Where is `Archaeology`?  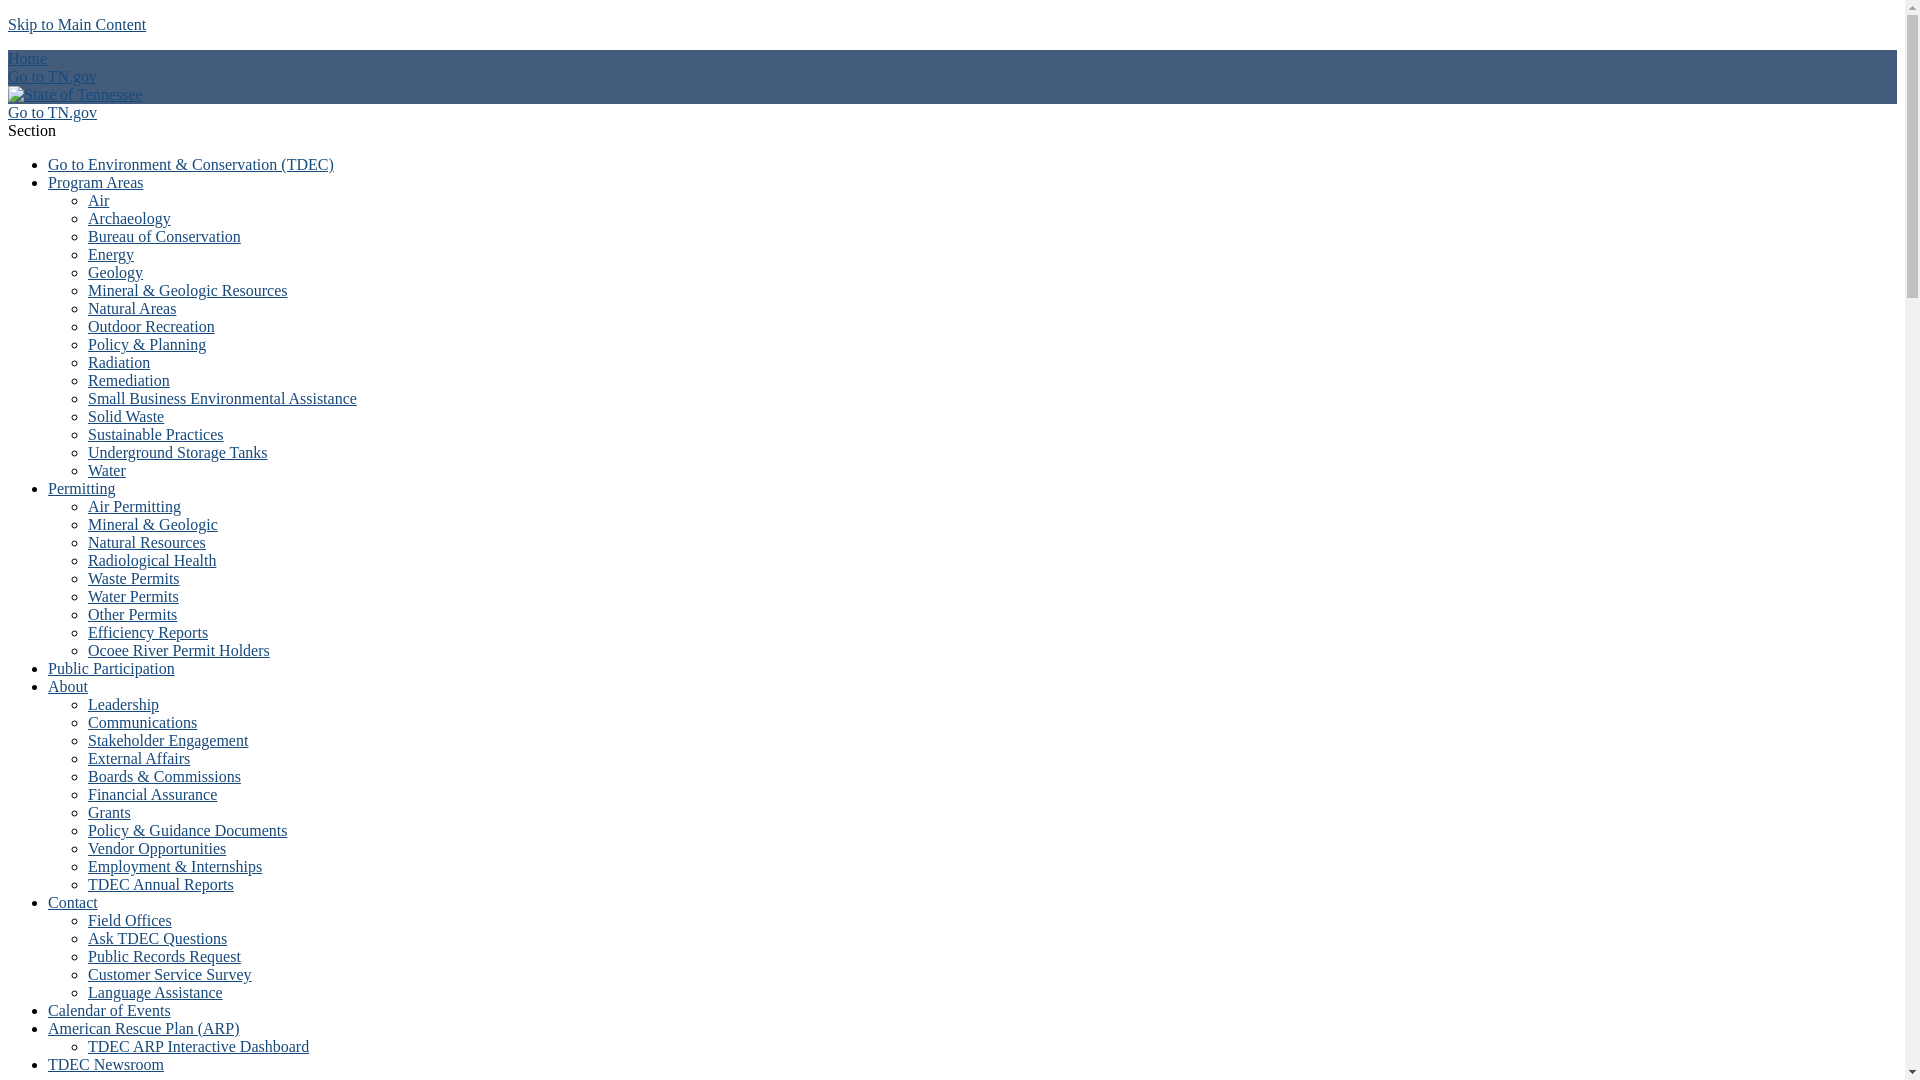
Archaeology is located at coordinates (129, 218).